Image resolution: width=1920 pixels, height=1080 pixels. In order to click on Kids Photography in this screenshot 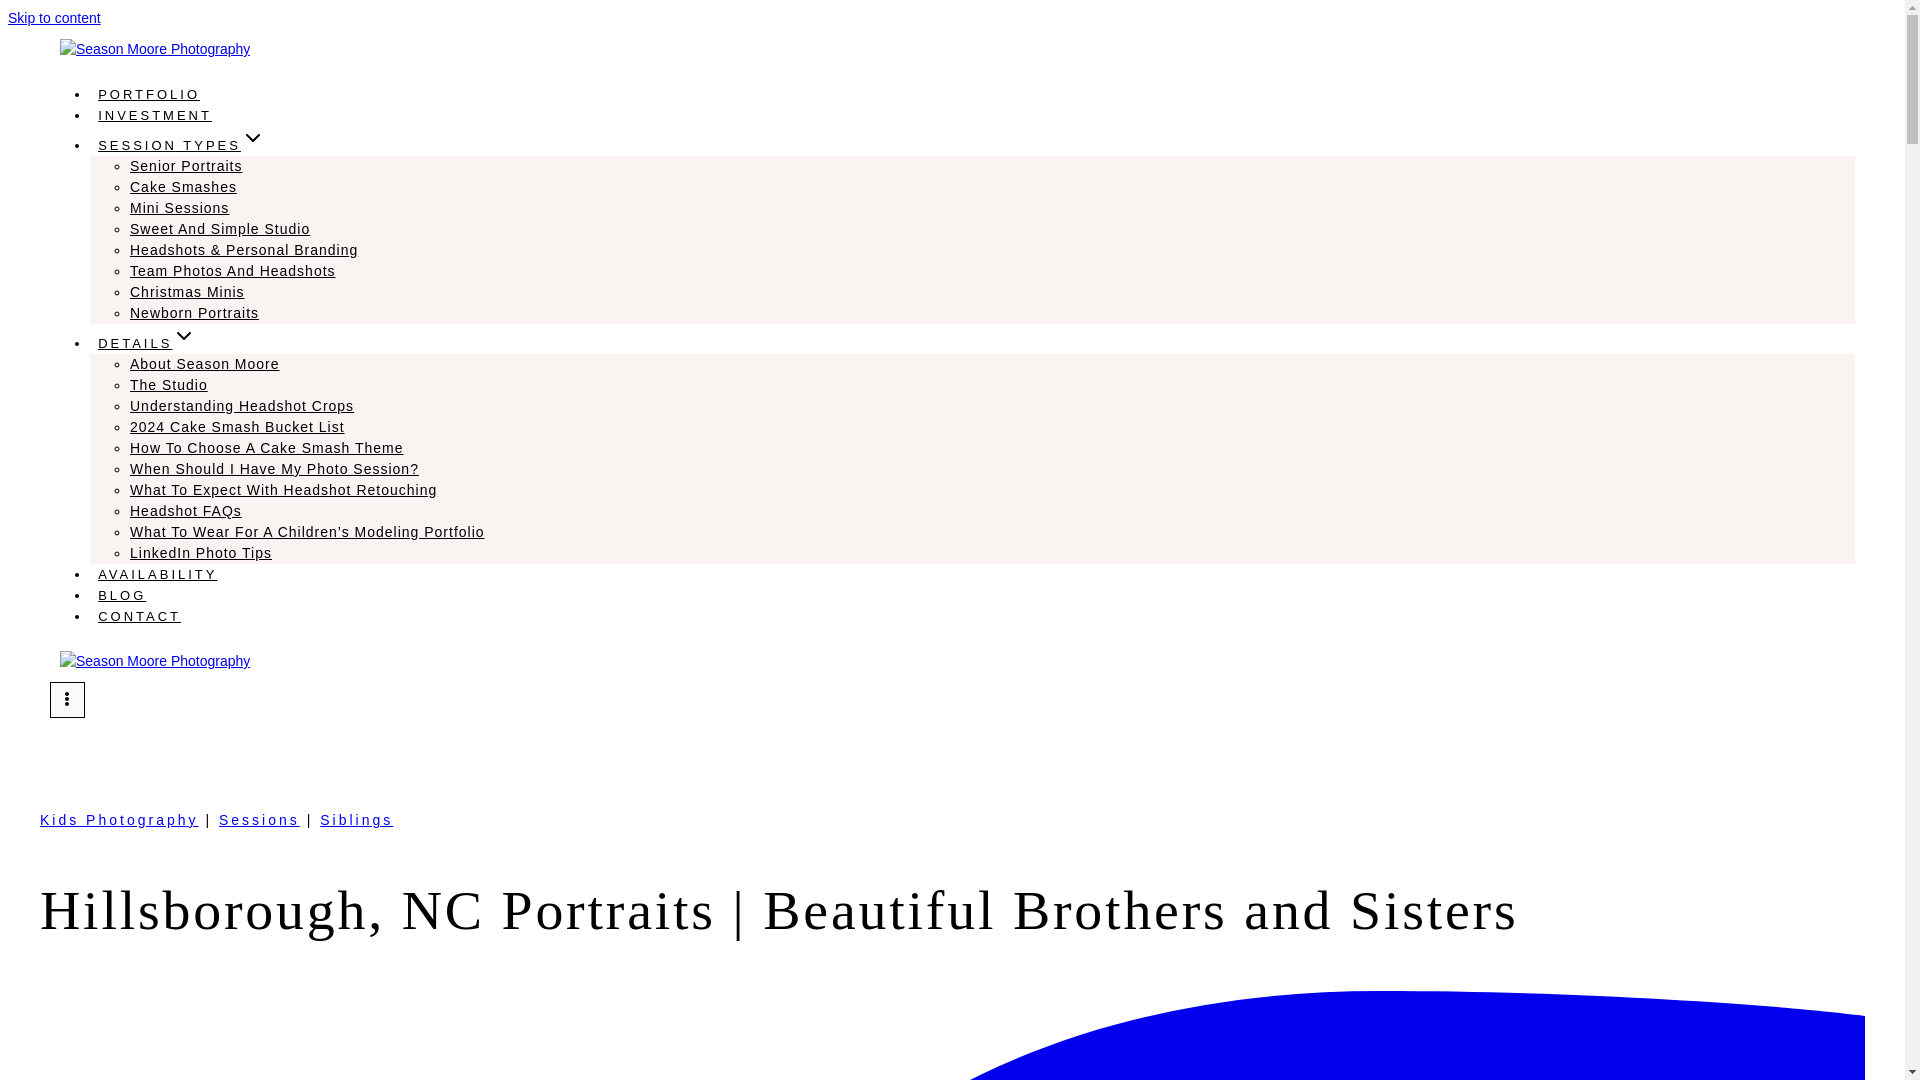, I will do `click(120, 820)`.